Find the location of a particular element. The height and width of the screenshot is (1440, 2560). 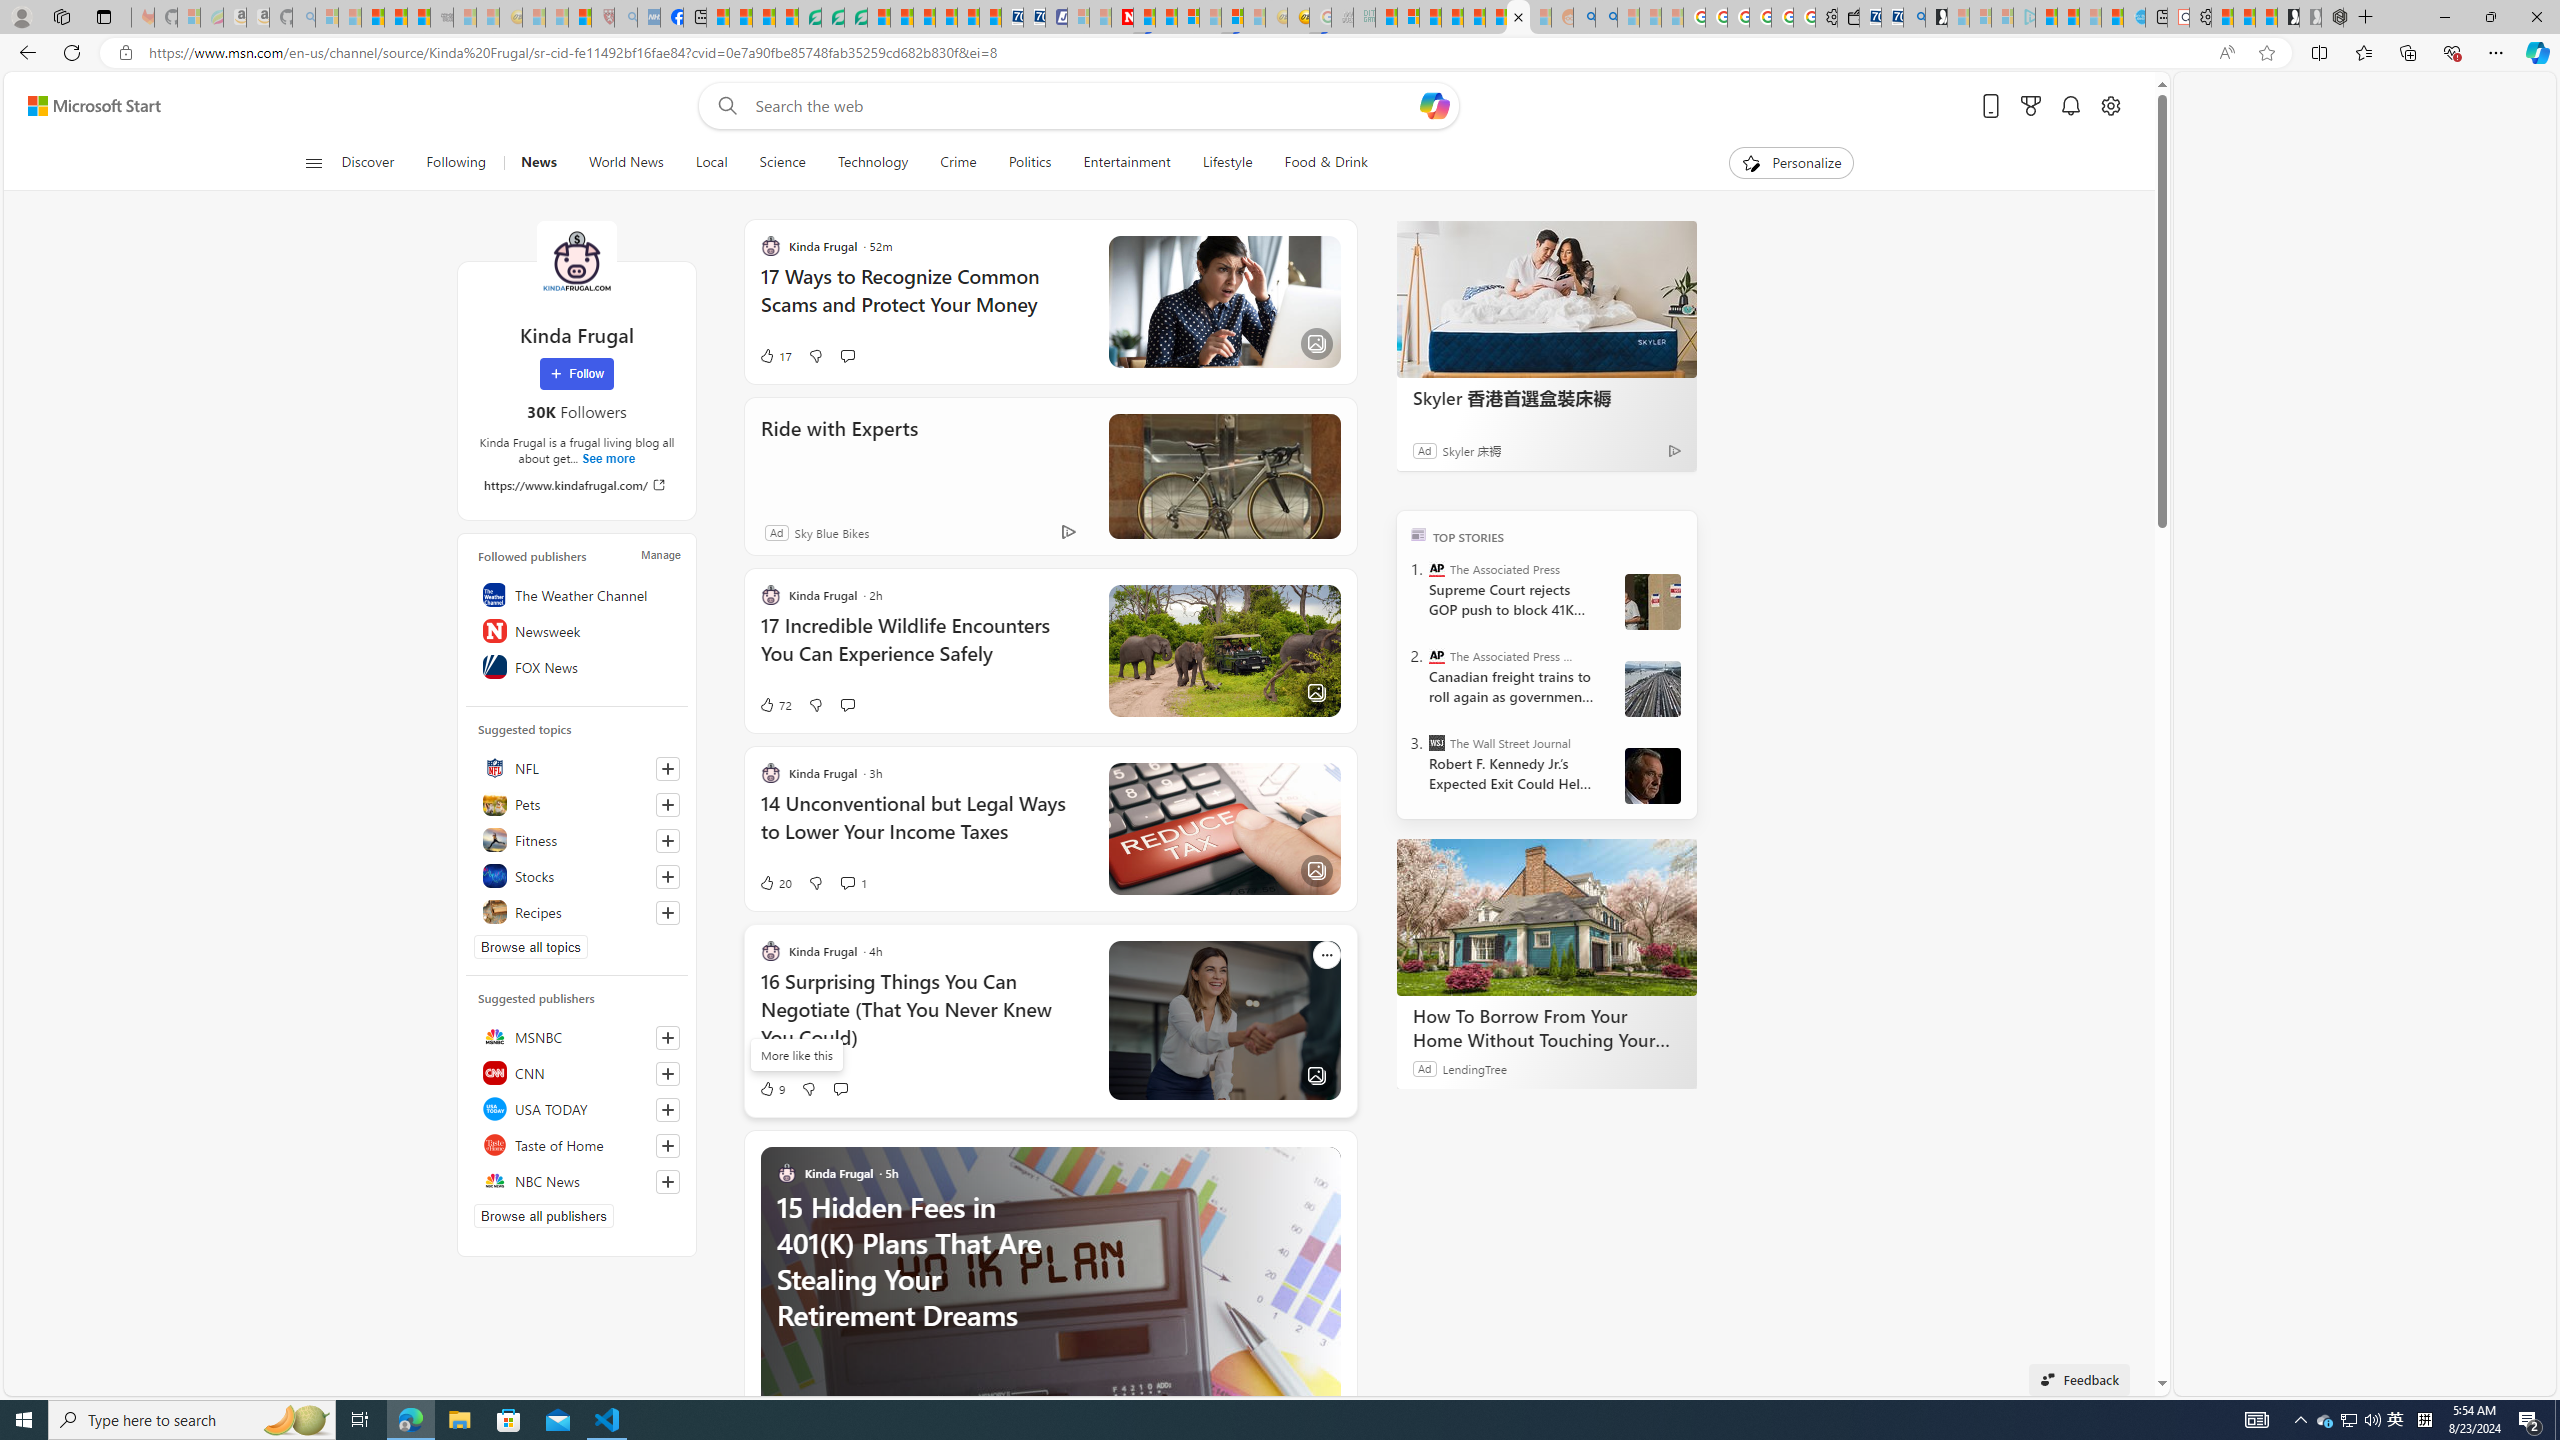

USA TODAY is located at coordinates (576, 1108).